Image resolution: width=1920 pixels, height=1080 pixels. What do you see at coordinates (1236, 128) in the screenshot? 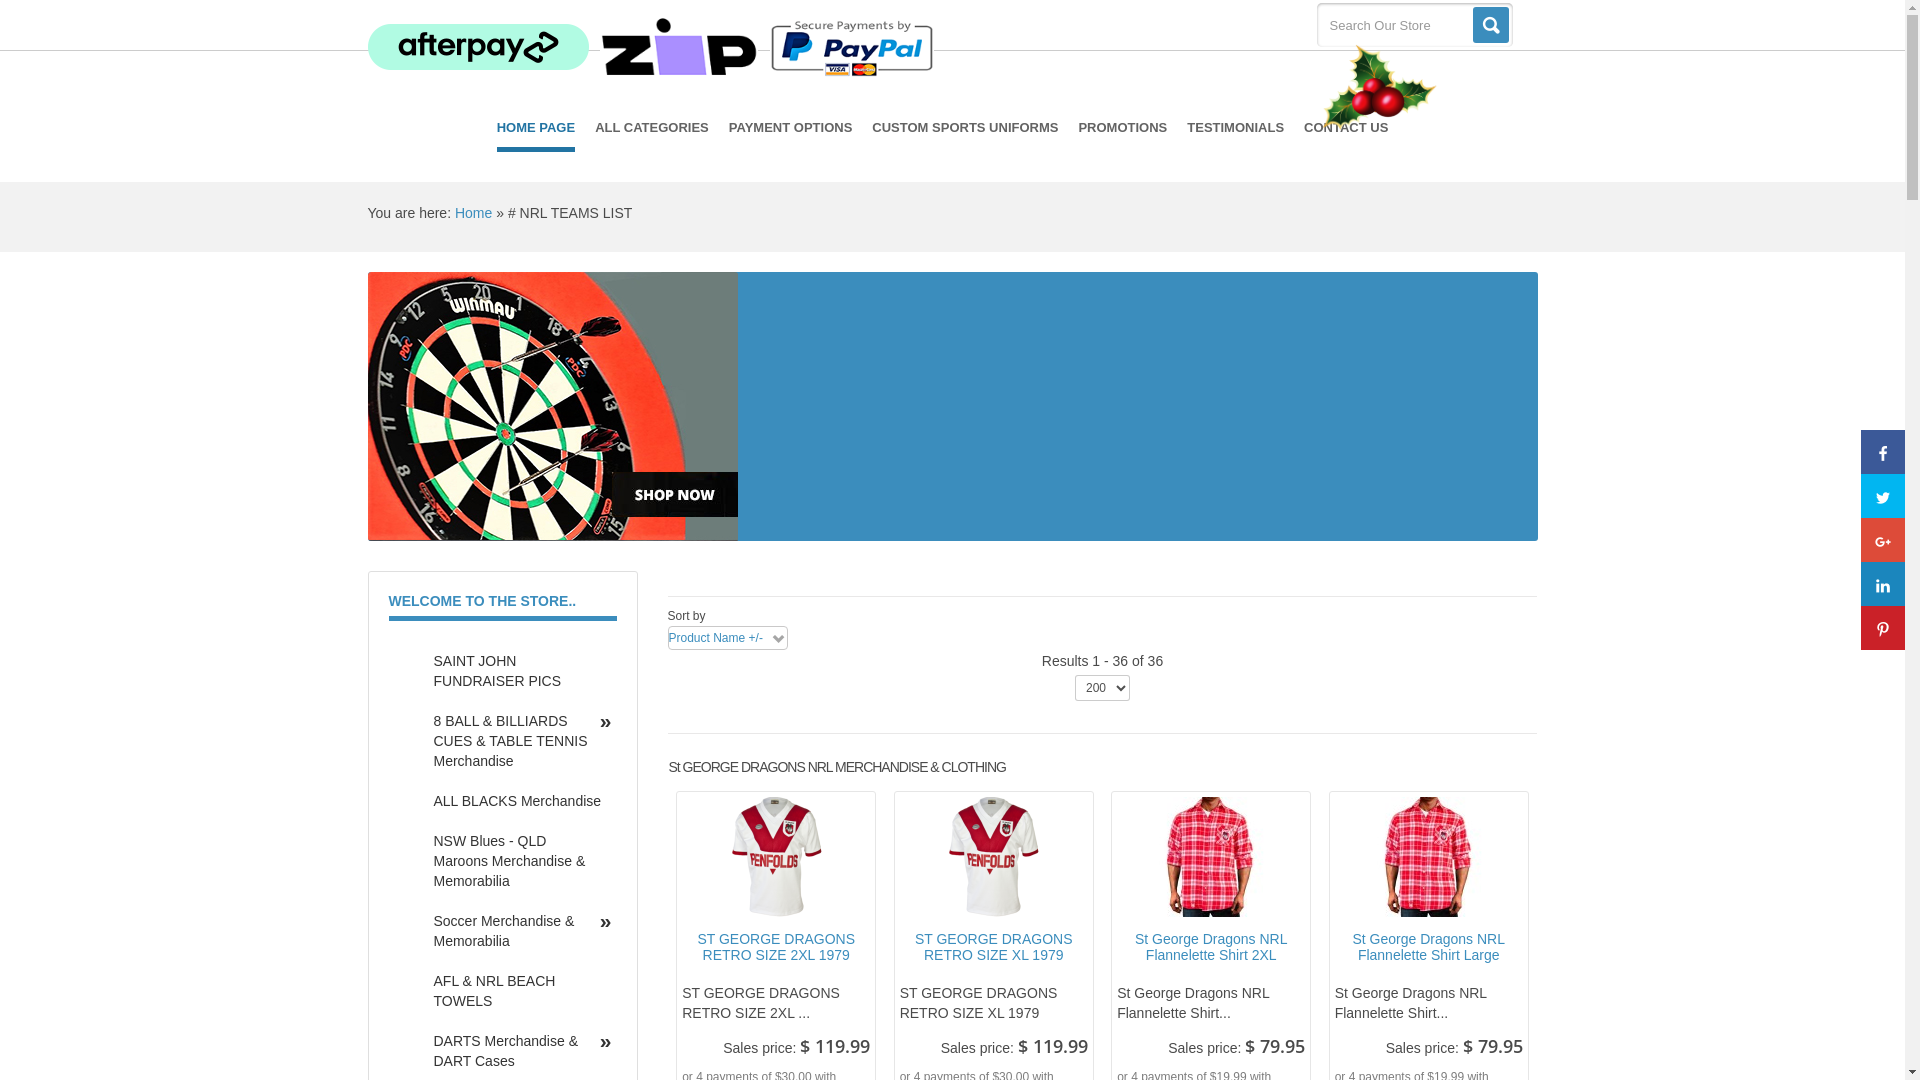
I see `TESTIMONIALS` at bounding box center [1236, 128].